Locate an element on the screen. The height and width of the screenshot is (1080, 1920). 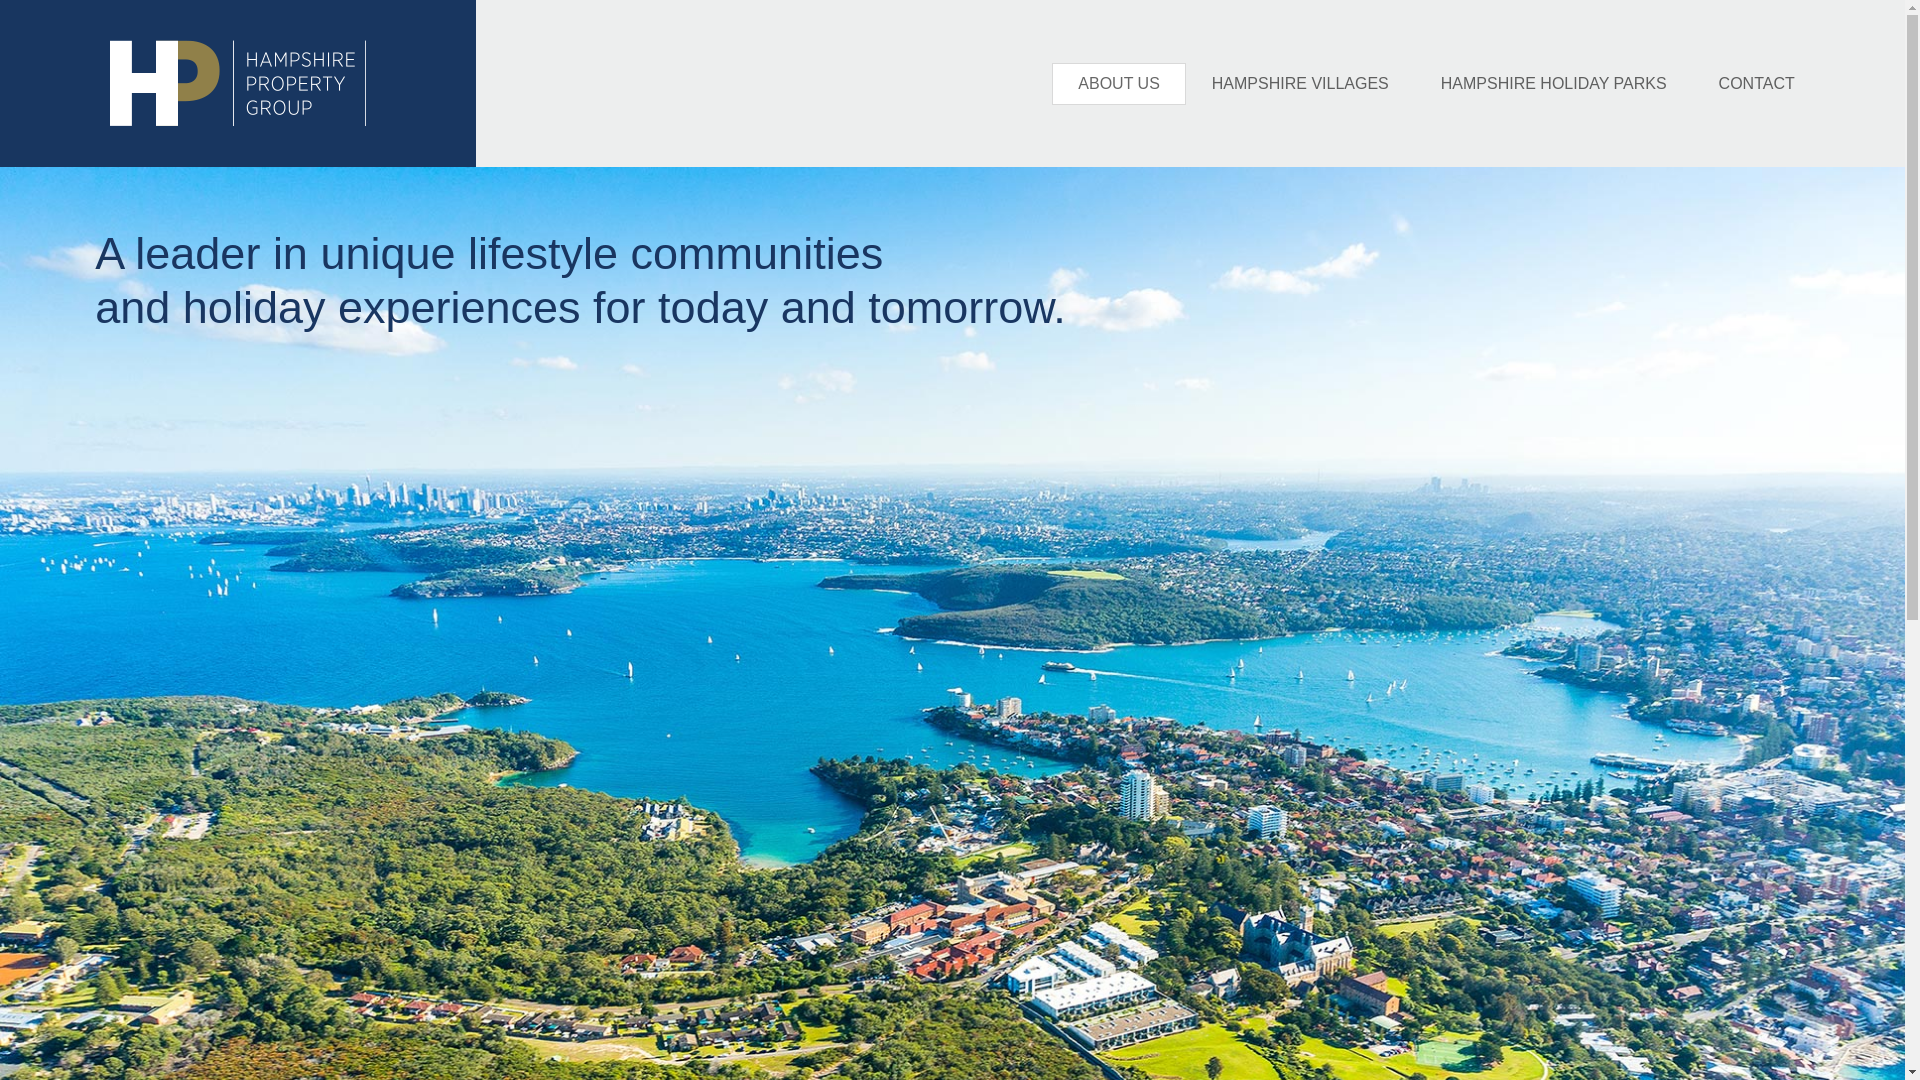
CONTACT is located at coordinates (1757, 84).